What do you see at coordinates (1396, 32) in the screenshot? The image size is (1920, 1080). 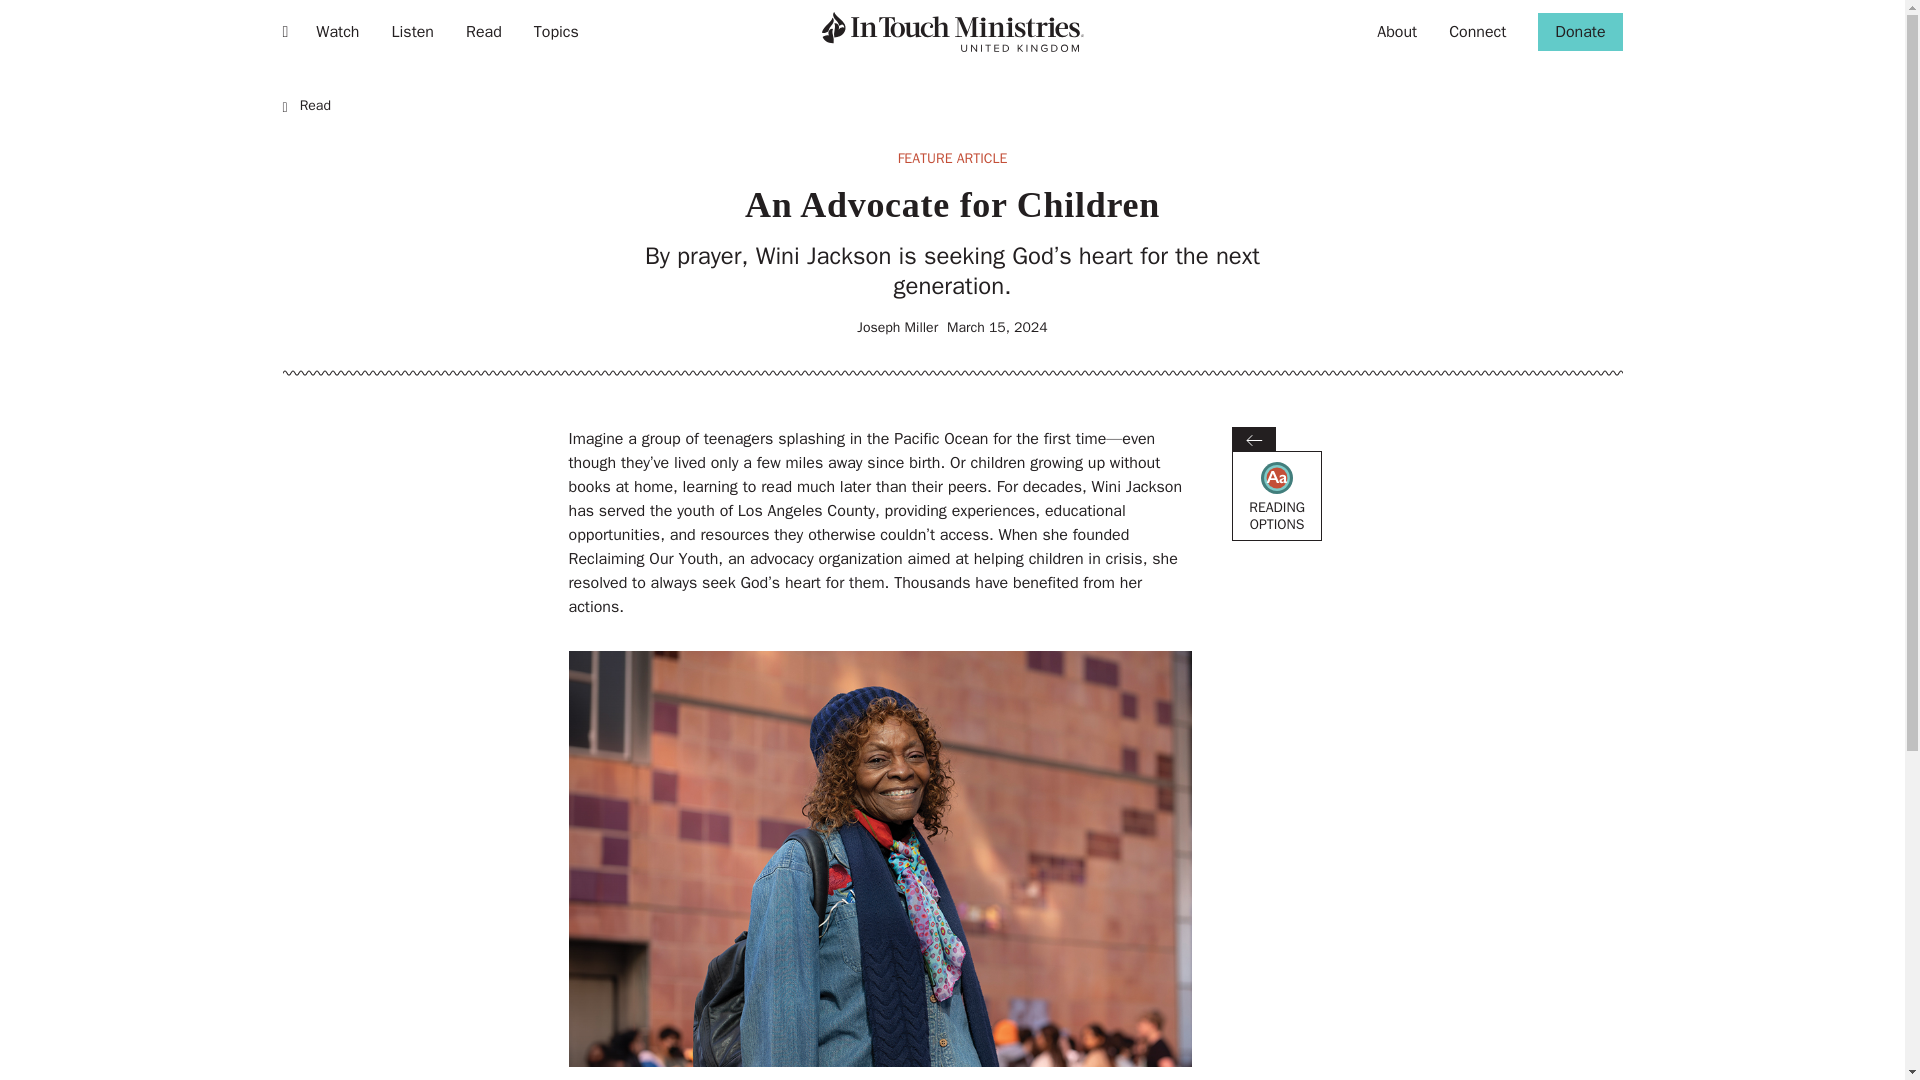 I see `Read` at bounding box center [1396, 32].